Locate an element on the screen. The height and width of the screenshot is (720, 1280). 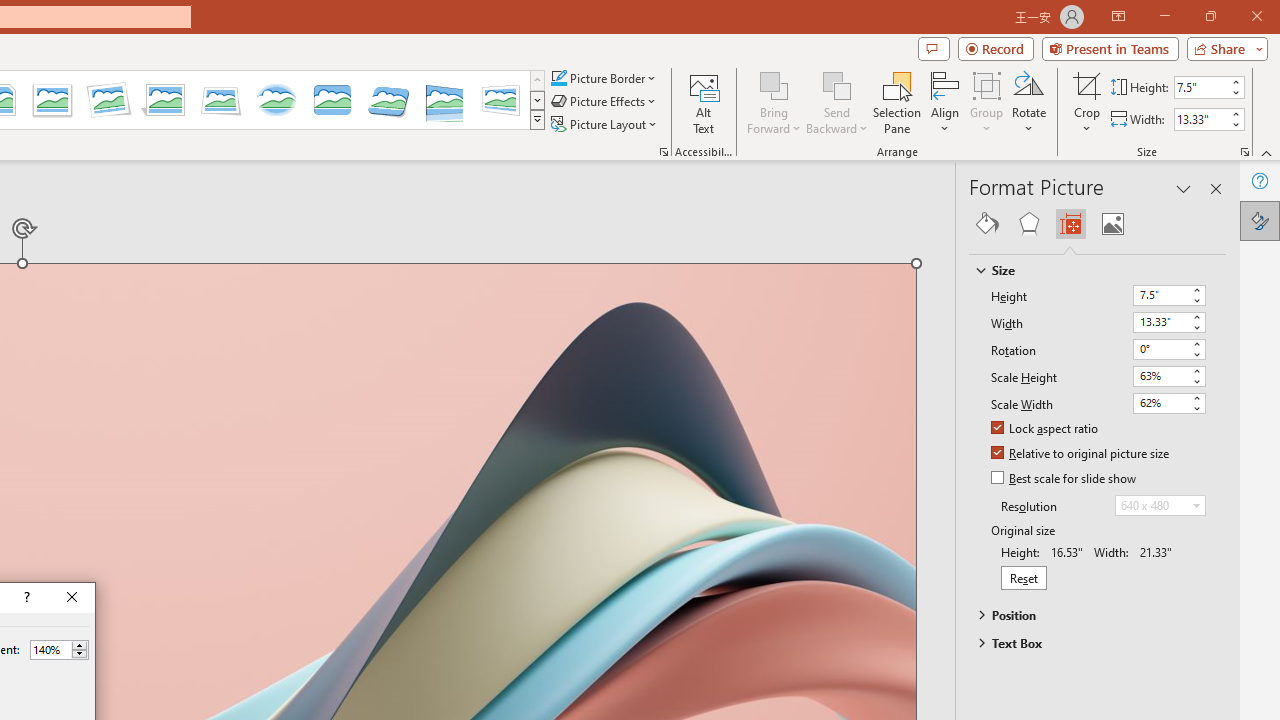
Bring Forward is located at coordinates (774, 102).